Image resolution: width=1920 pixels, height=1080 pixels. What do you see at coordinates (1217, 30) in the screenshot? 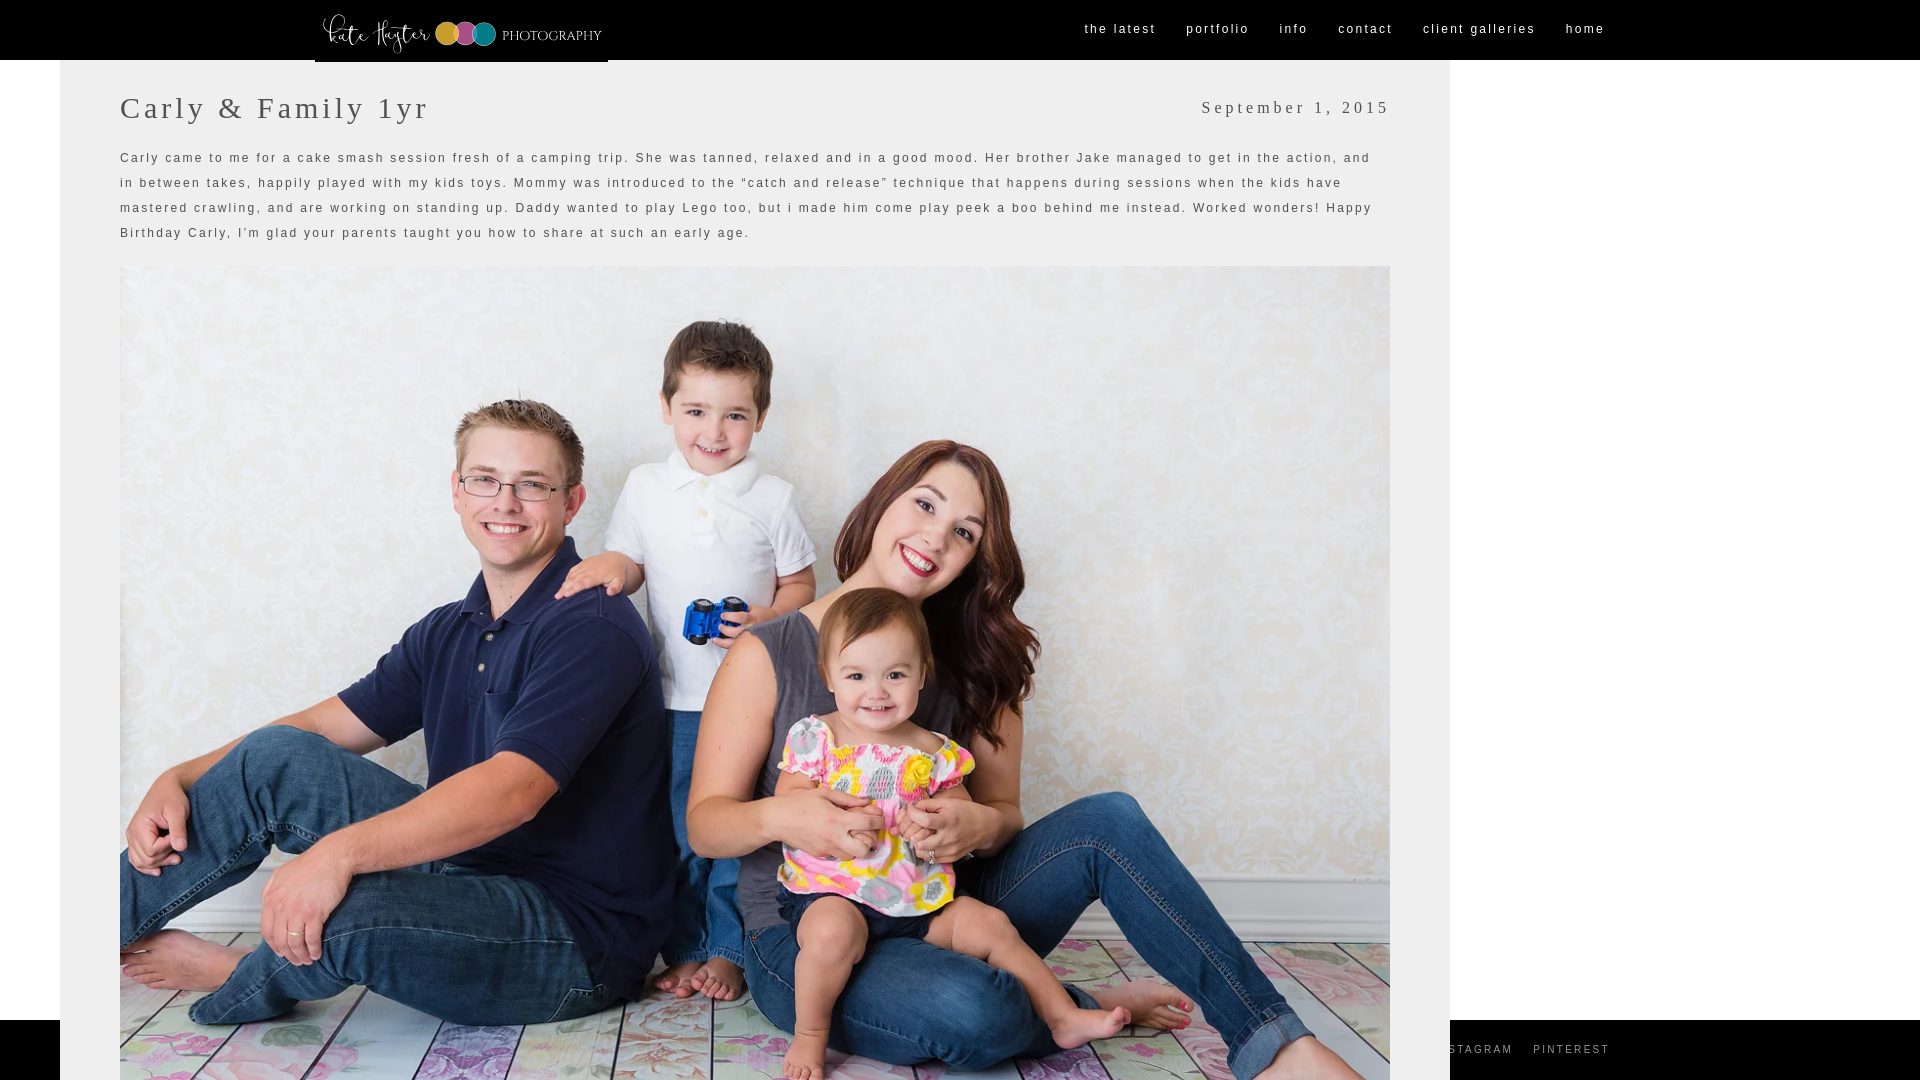
I see `portfolio` at bounding box center [1217, 30].